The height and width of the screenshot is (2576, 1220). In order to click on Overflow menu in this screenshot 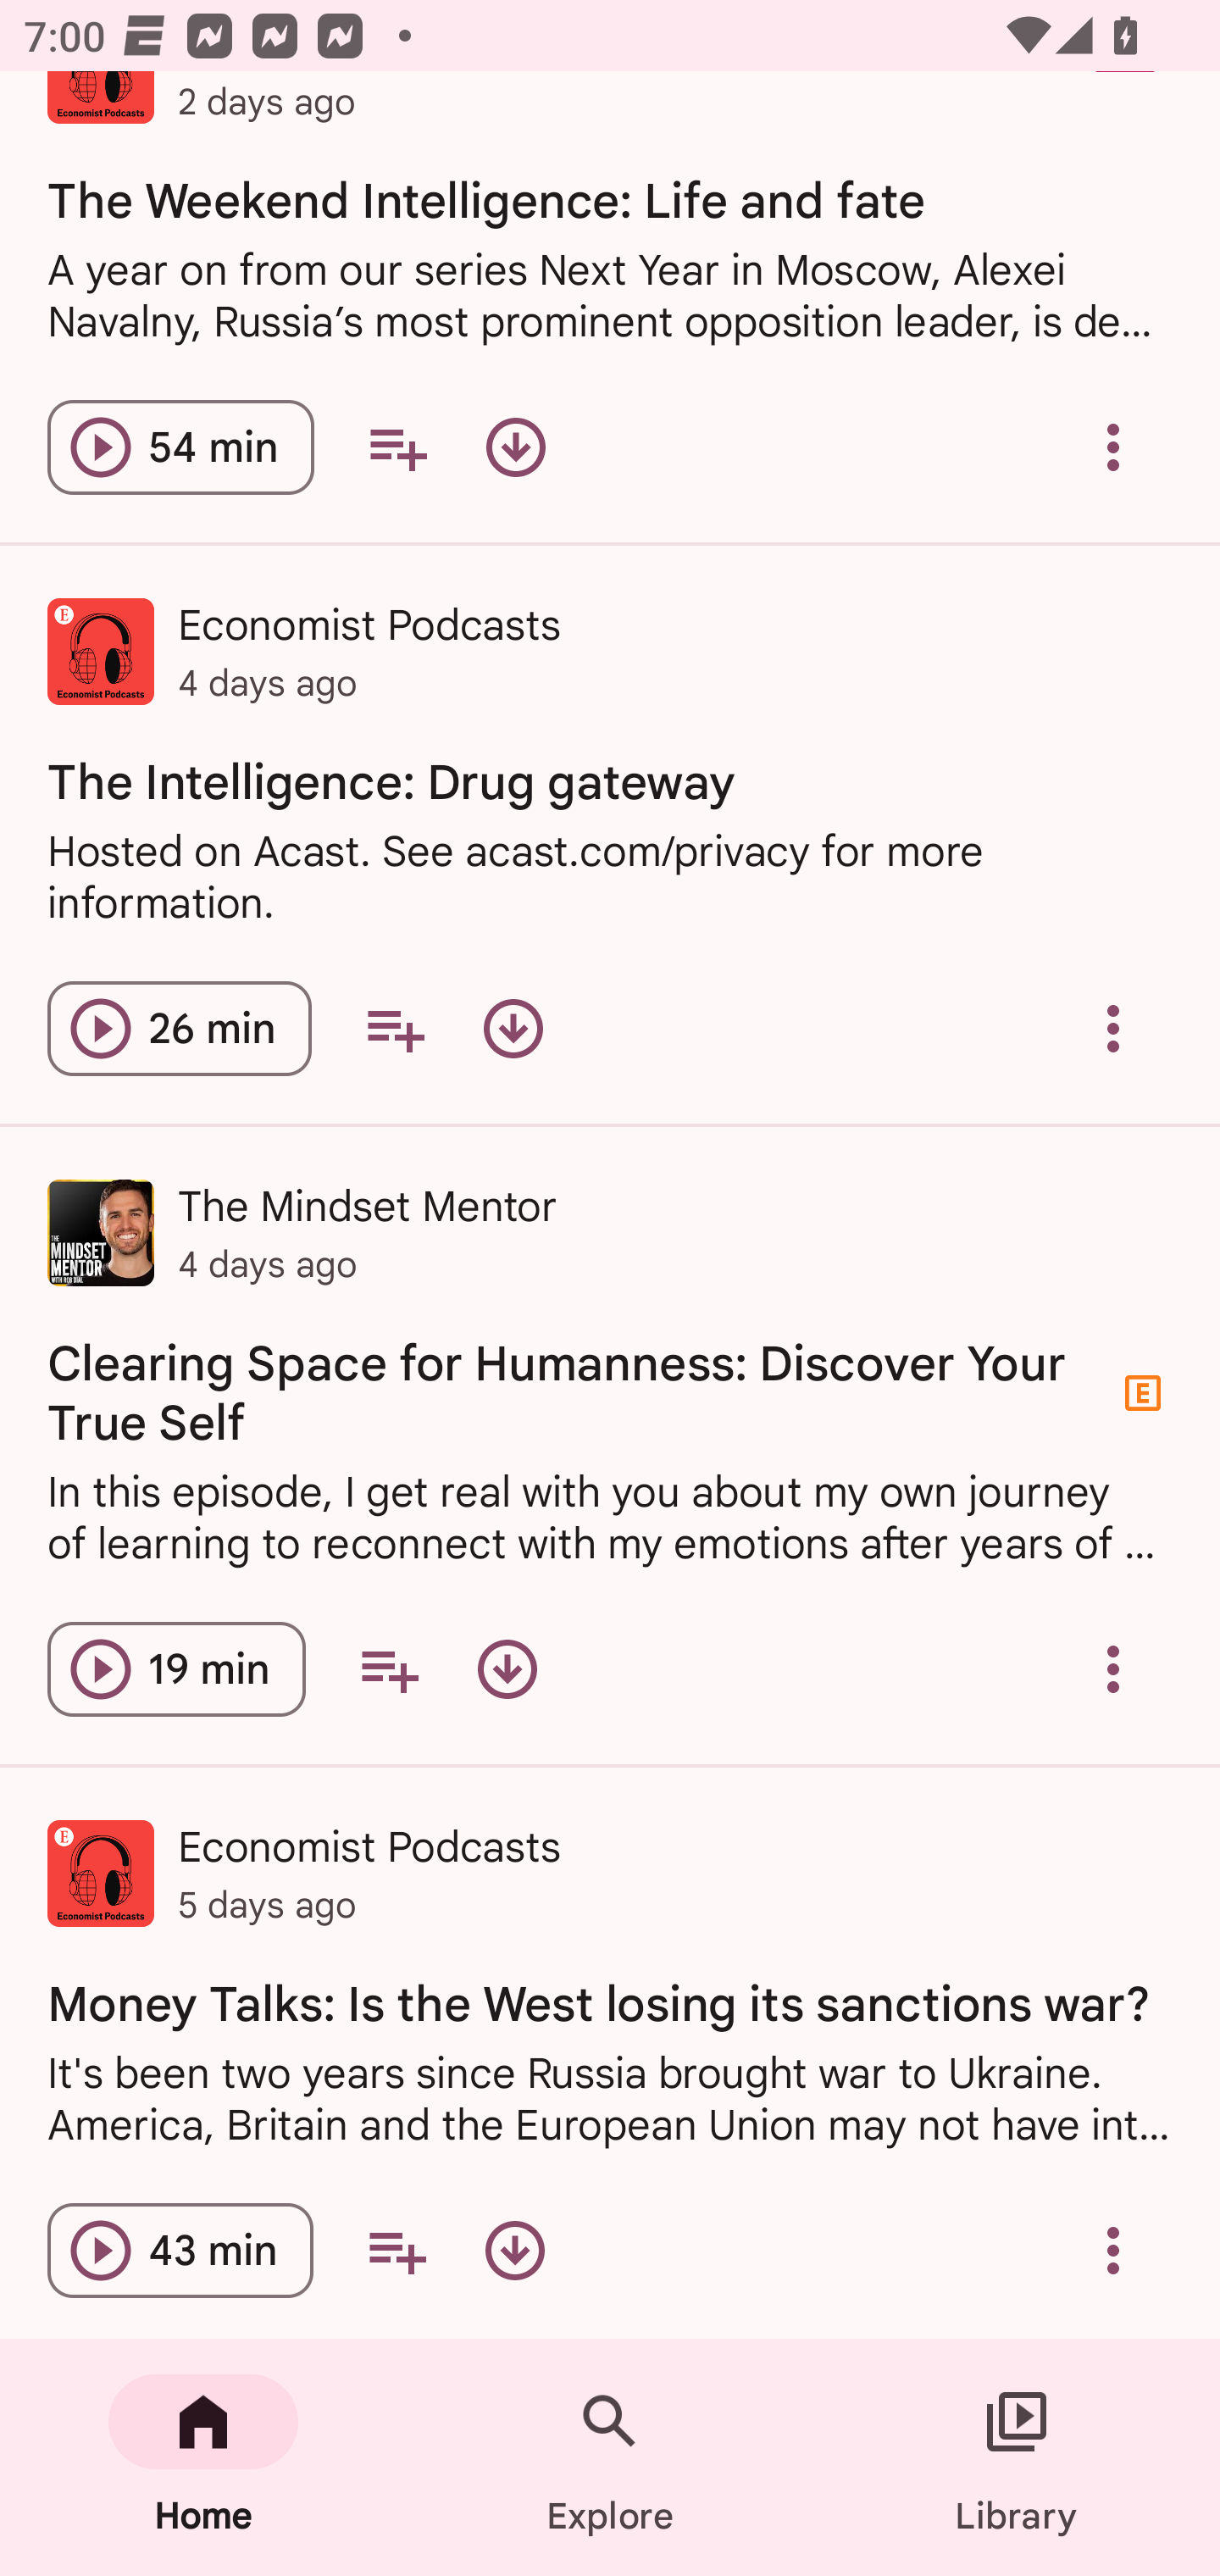, I will do `click(1113, 2250)`.